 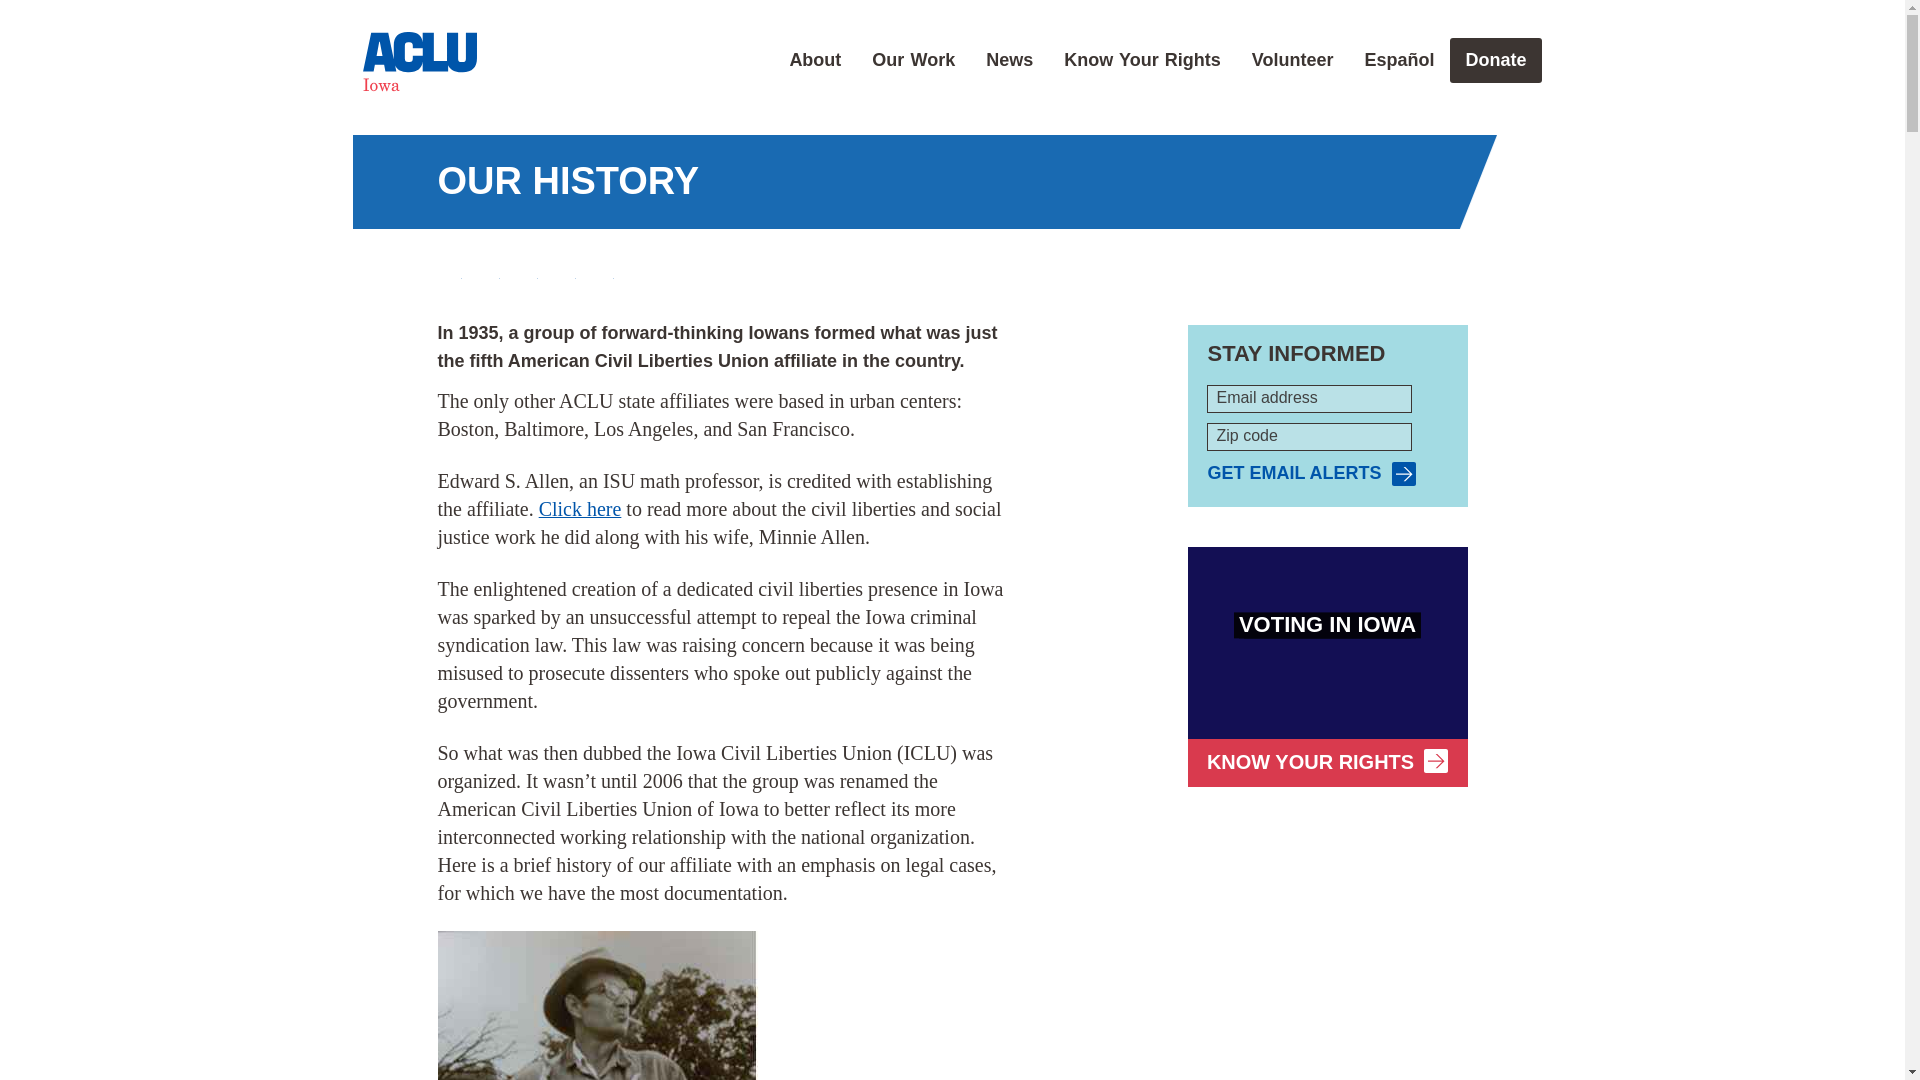 I want to click on Submit this to Reddit, so click(x=526, y=268).